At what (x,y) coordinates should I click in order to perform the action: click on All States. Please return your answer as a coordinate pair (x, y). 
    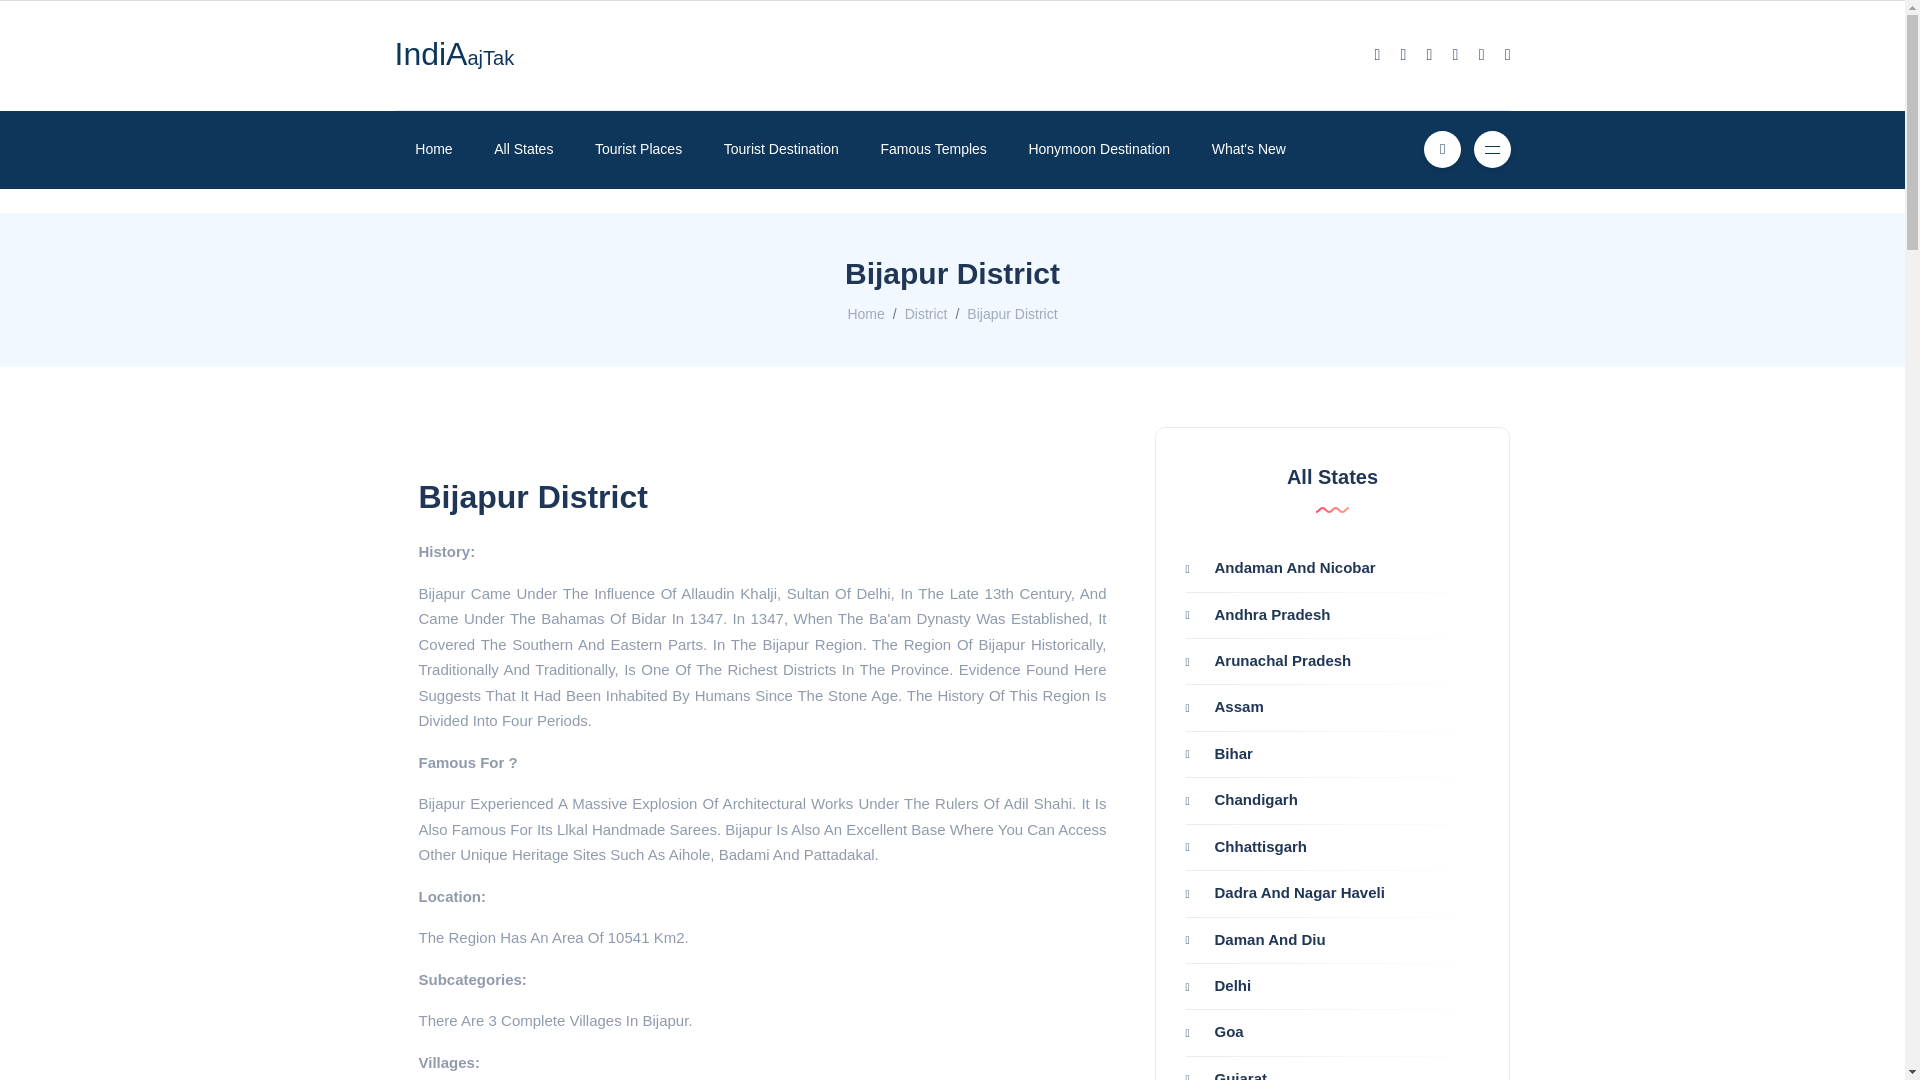
    Looking at the image, I should click on (523, 149).